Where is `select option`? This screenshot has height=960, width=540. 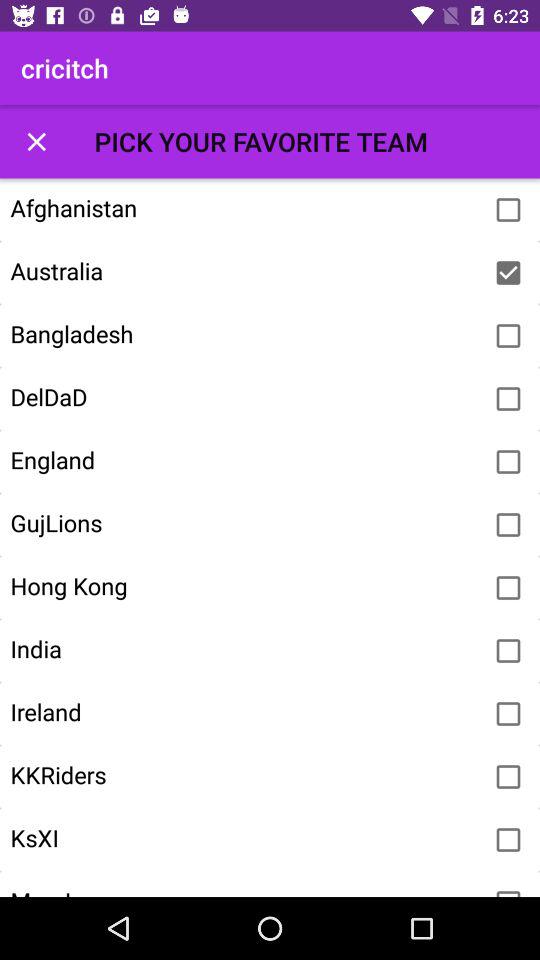 select option is located at coordinates (508, 890).